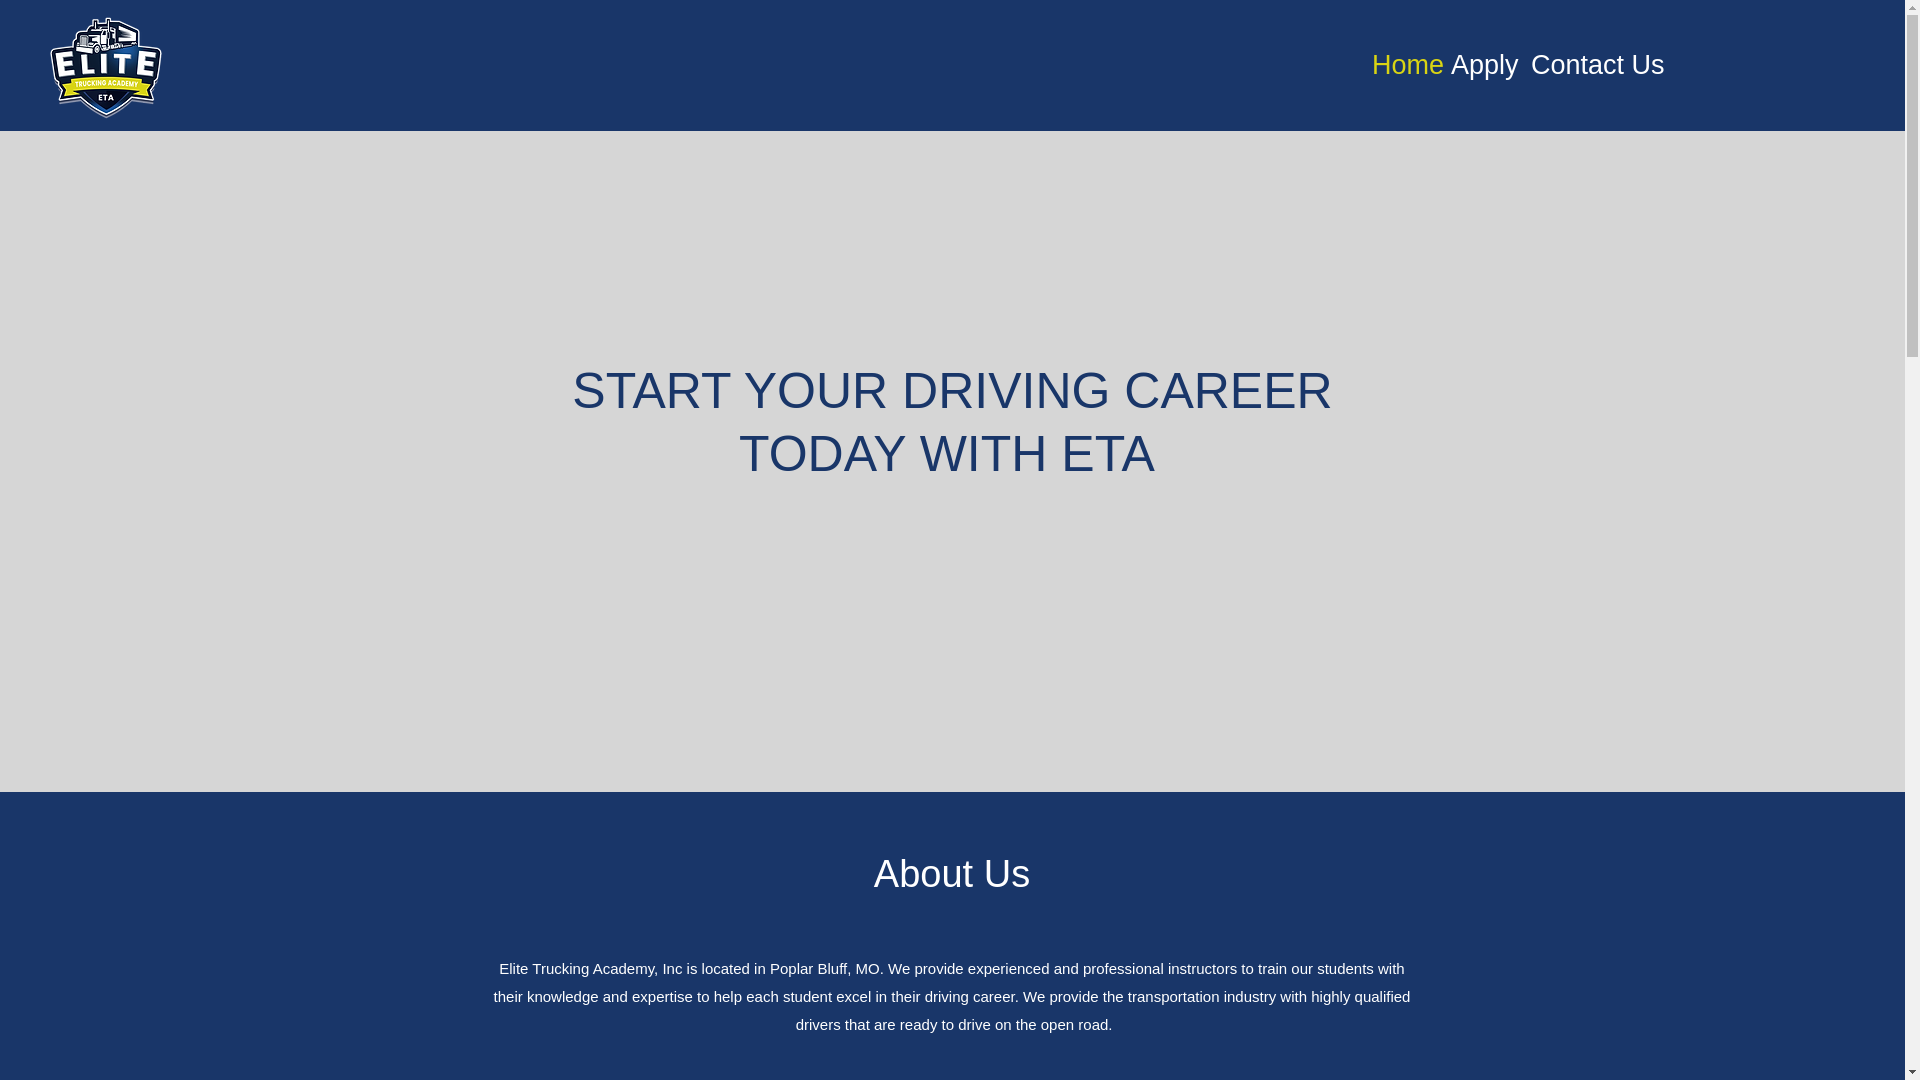  Describe the element at coordinates (1401, 65) in the screenshot. I see `Home` at that location.